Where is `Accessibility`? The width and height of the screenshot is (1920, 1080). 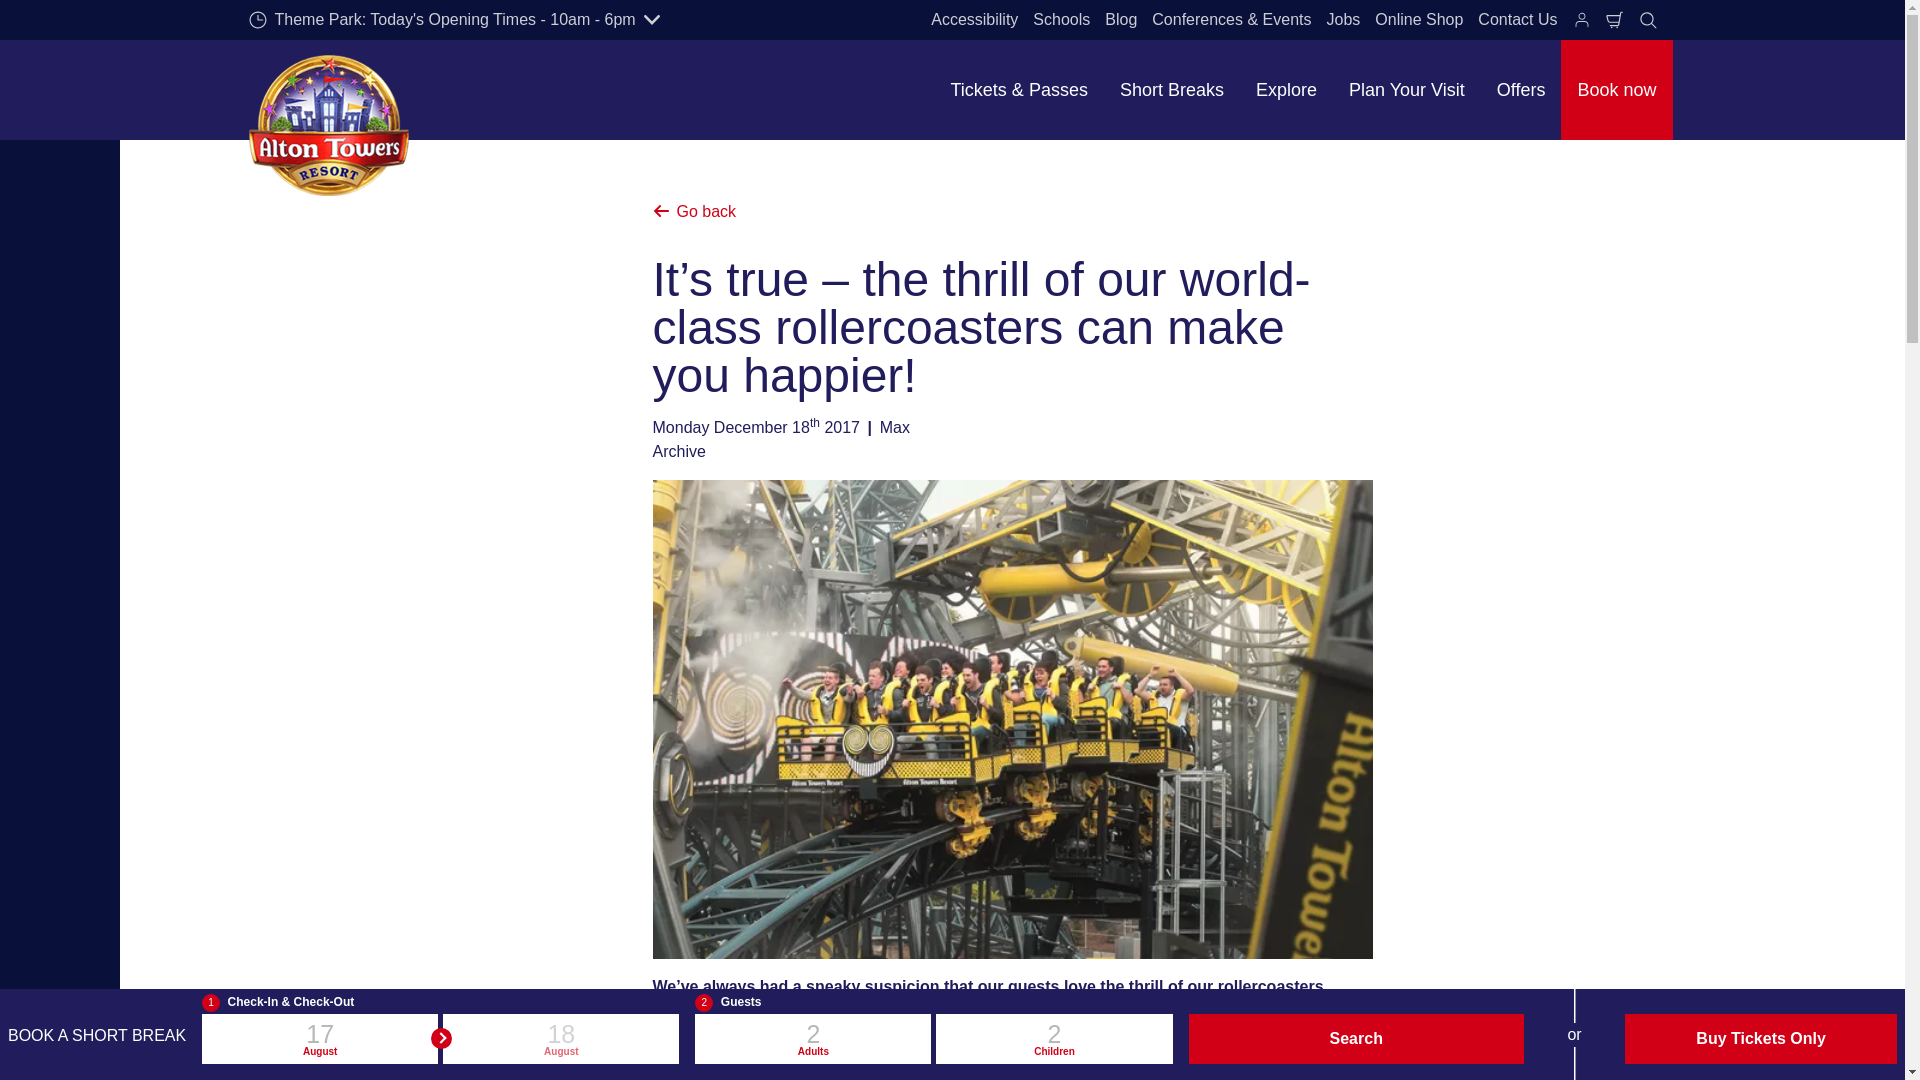 Accessibility is located at coordinates (974, 20).